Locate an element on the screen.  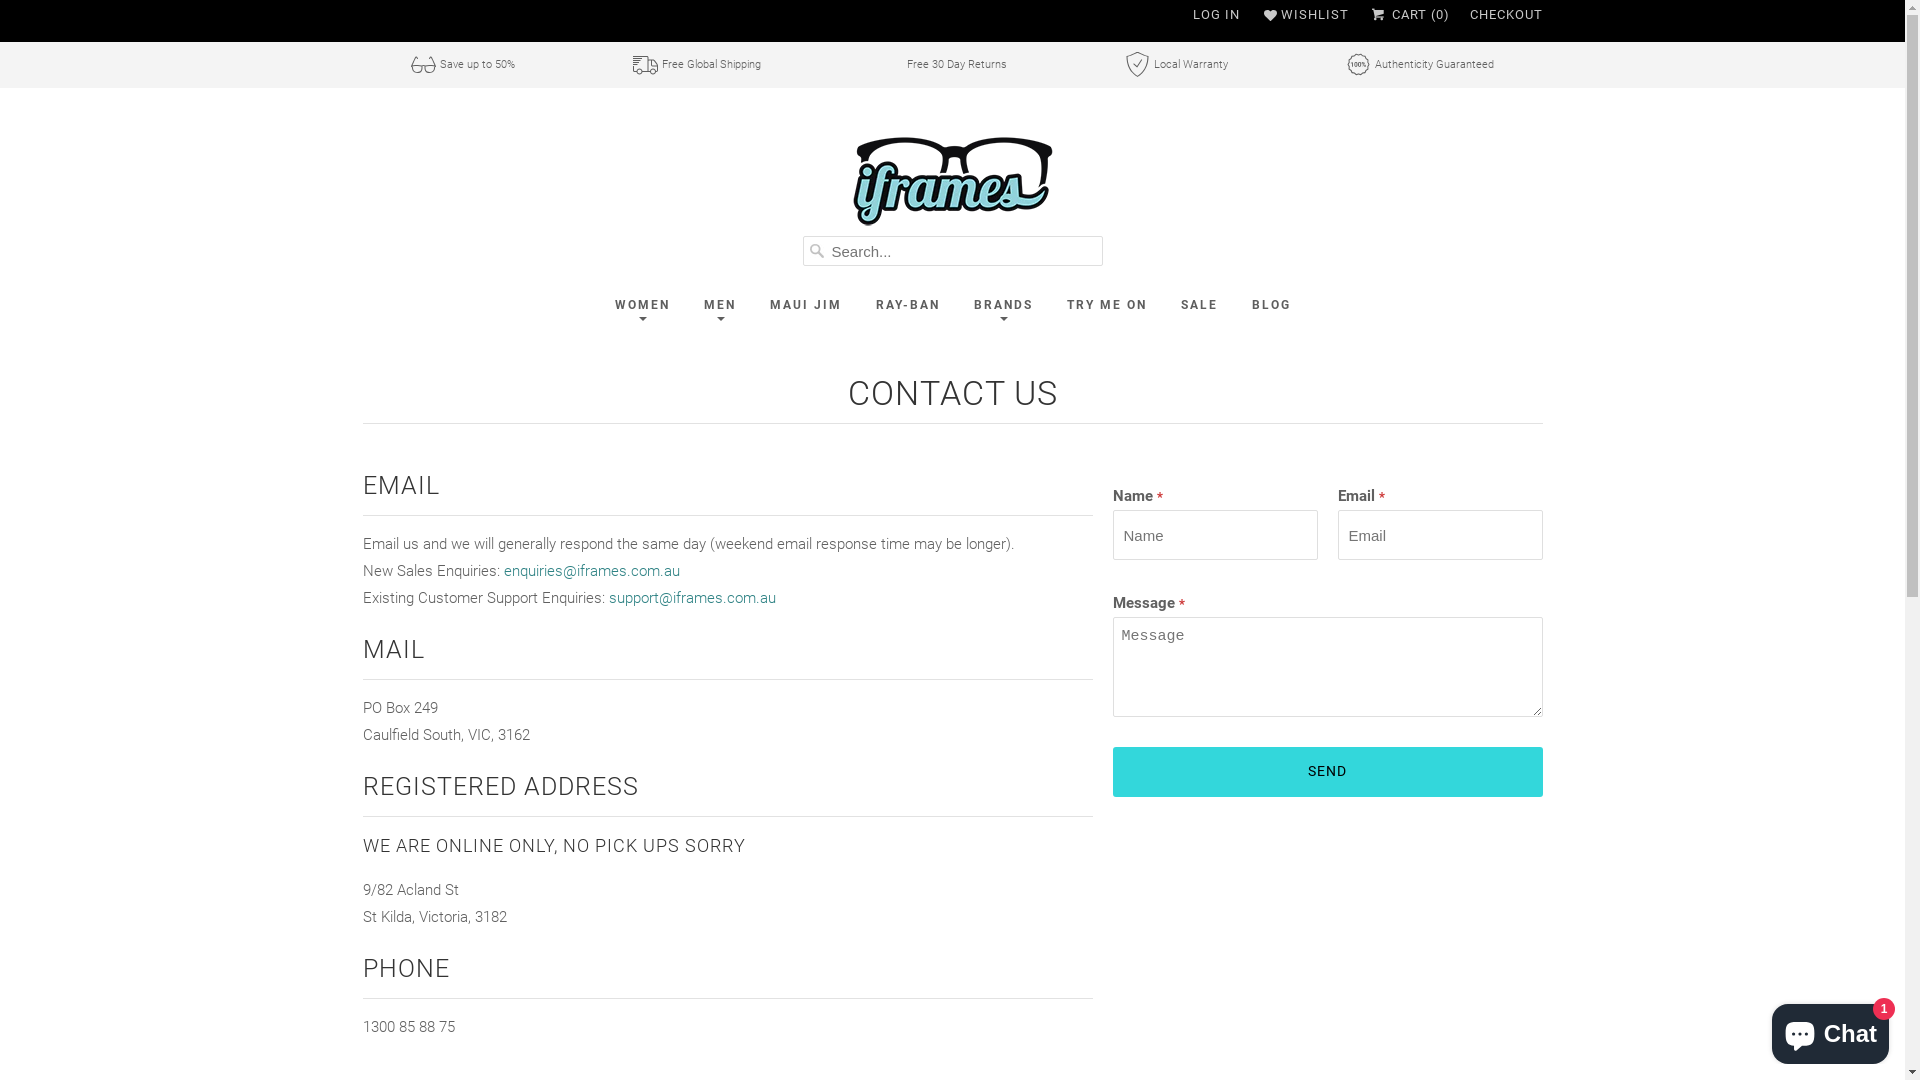
Shopify online store chat is located at coordinates (1830, 1030).